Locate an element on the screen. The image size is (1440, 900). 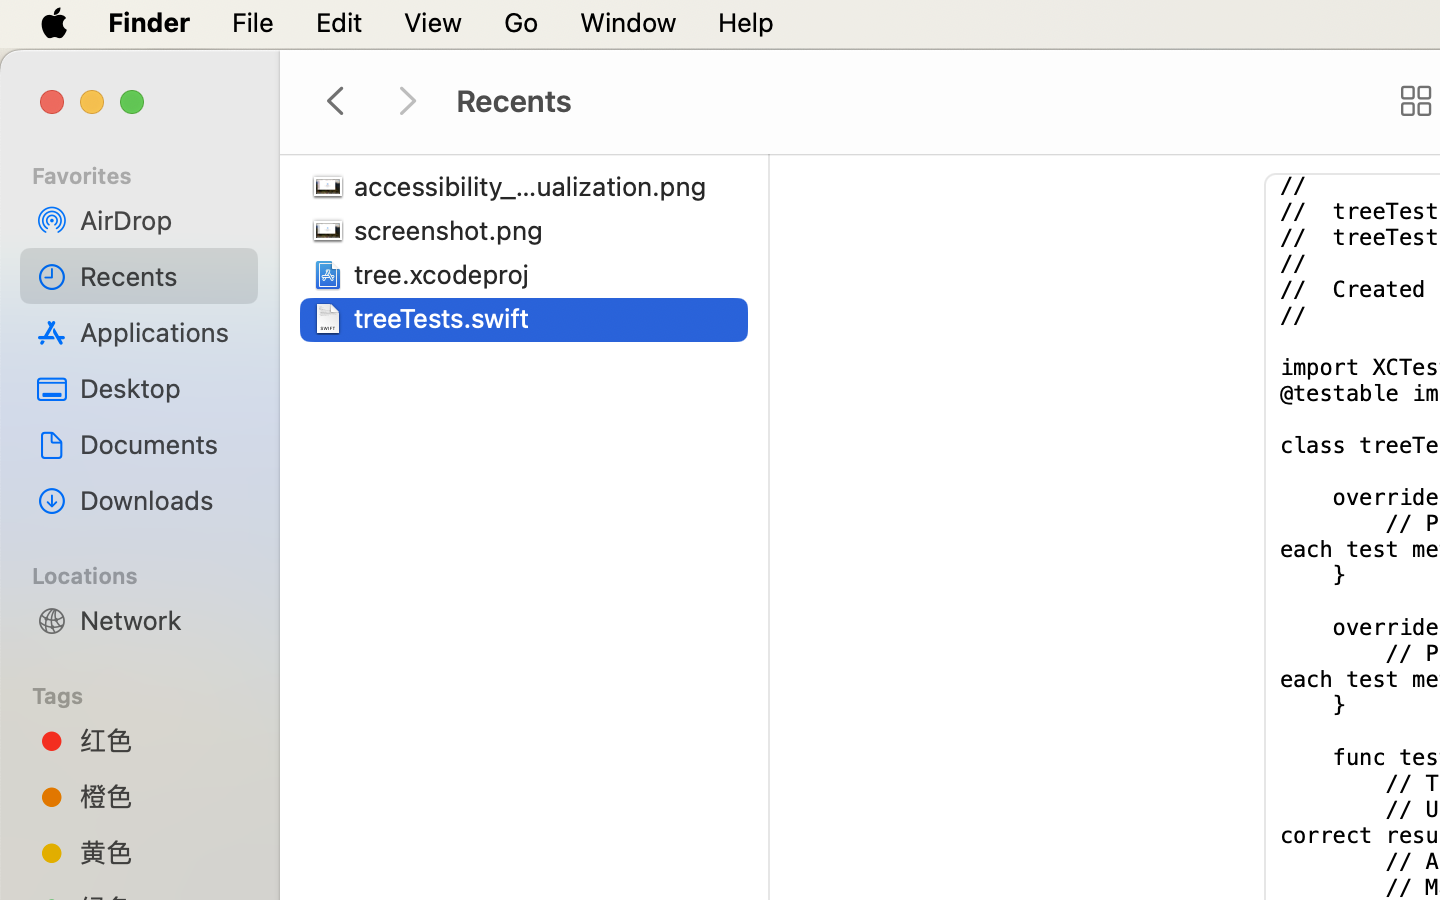
黄色 is located at coordinates (161, 852).